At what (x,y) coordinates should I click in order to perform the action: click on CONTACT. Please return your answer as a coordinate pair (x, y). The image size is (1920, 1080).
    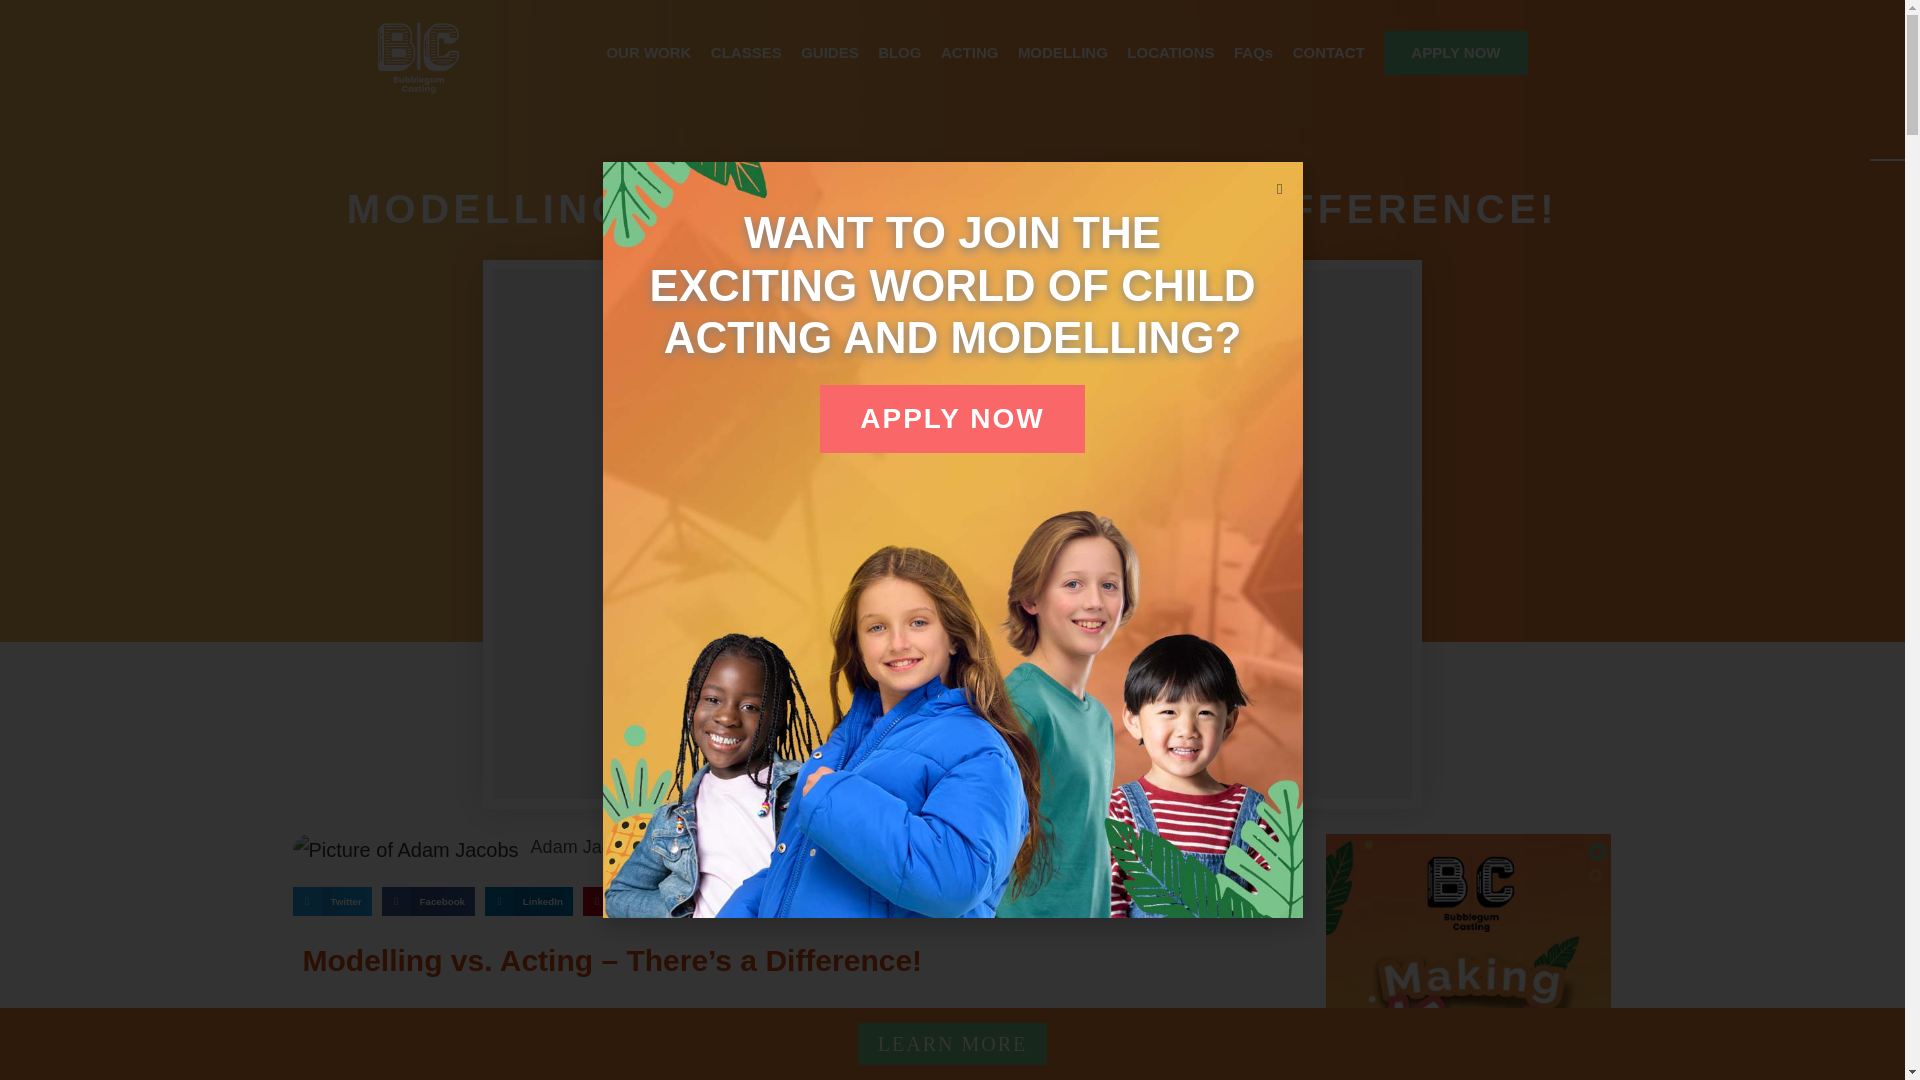
    Looking at the image, I should click on (1328, 54).